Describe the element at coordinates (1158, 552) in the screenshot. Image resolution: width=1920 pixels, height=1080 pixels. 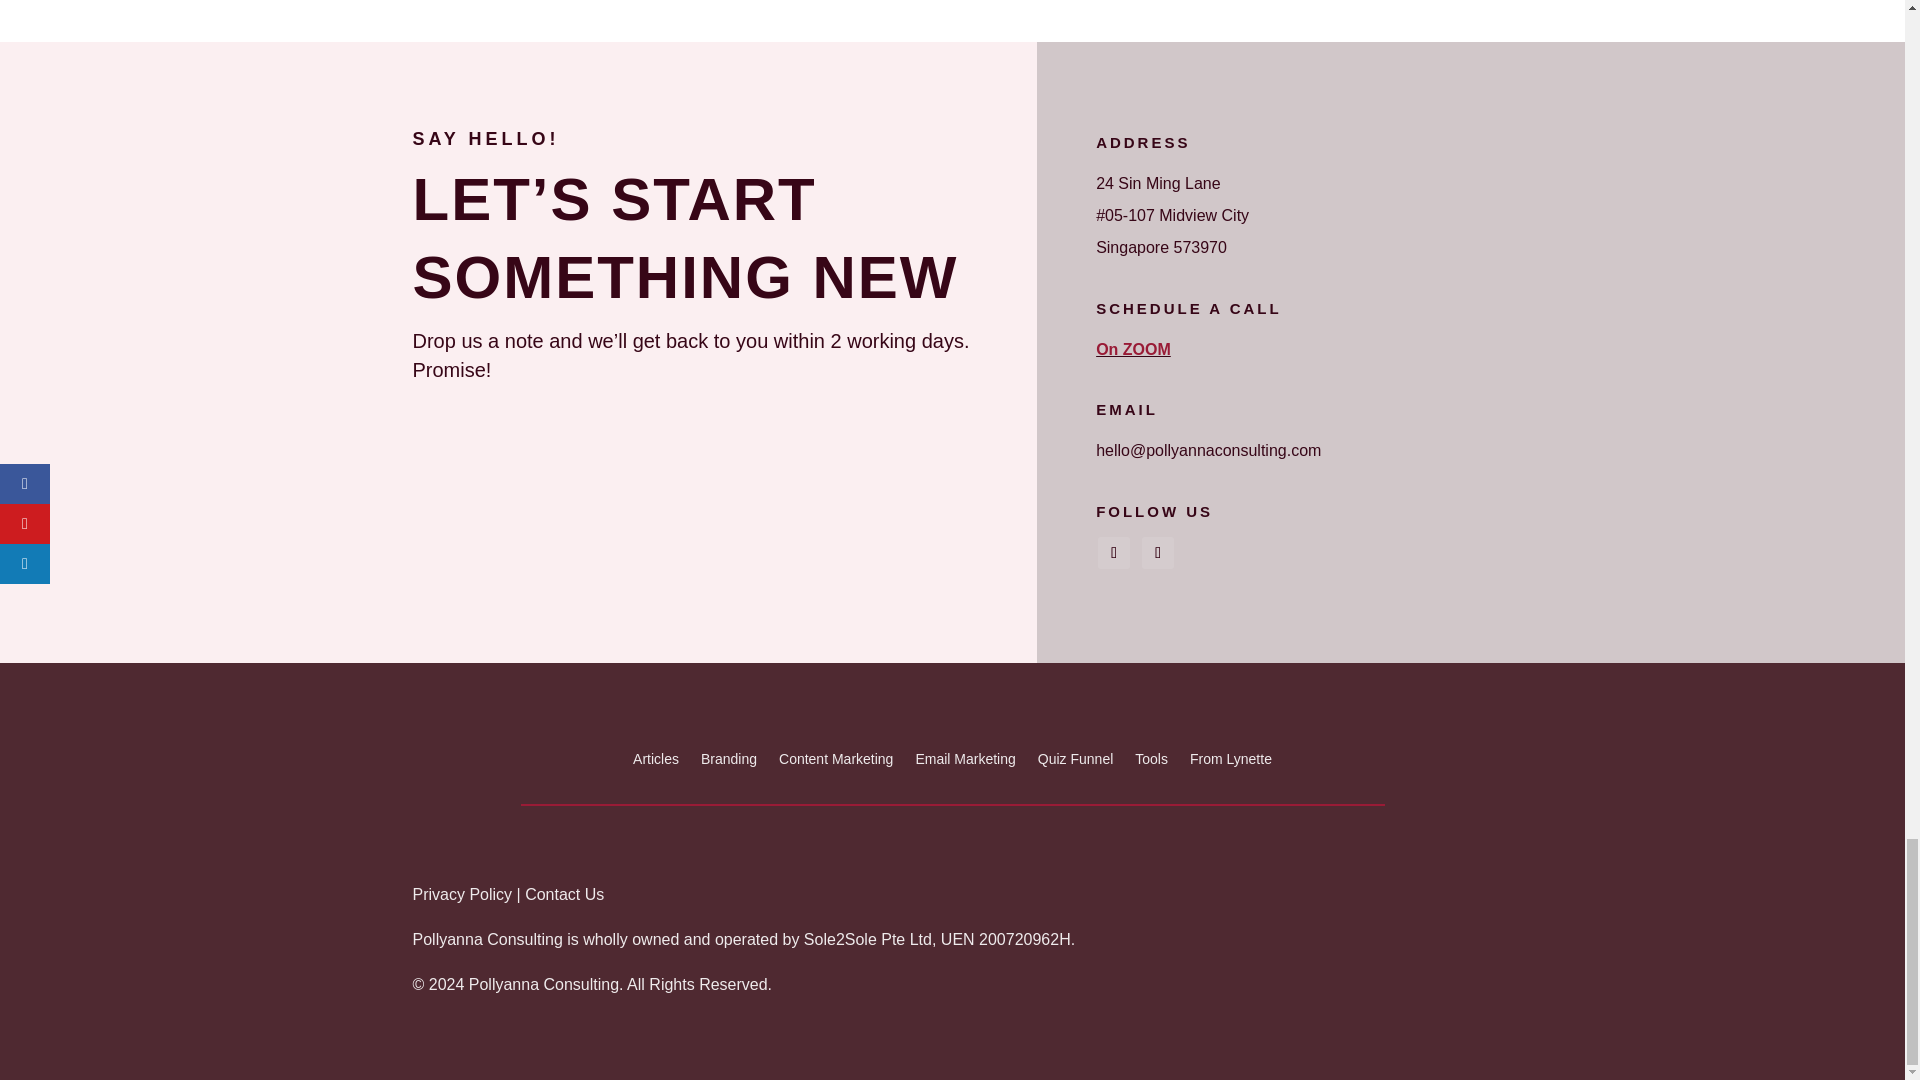
I see `Follow on Instagram` at that location.